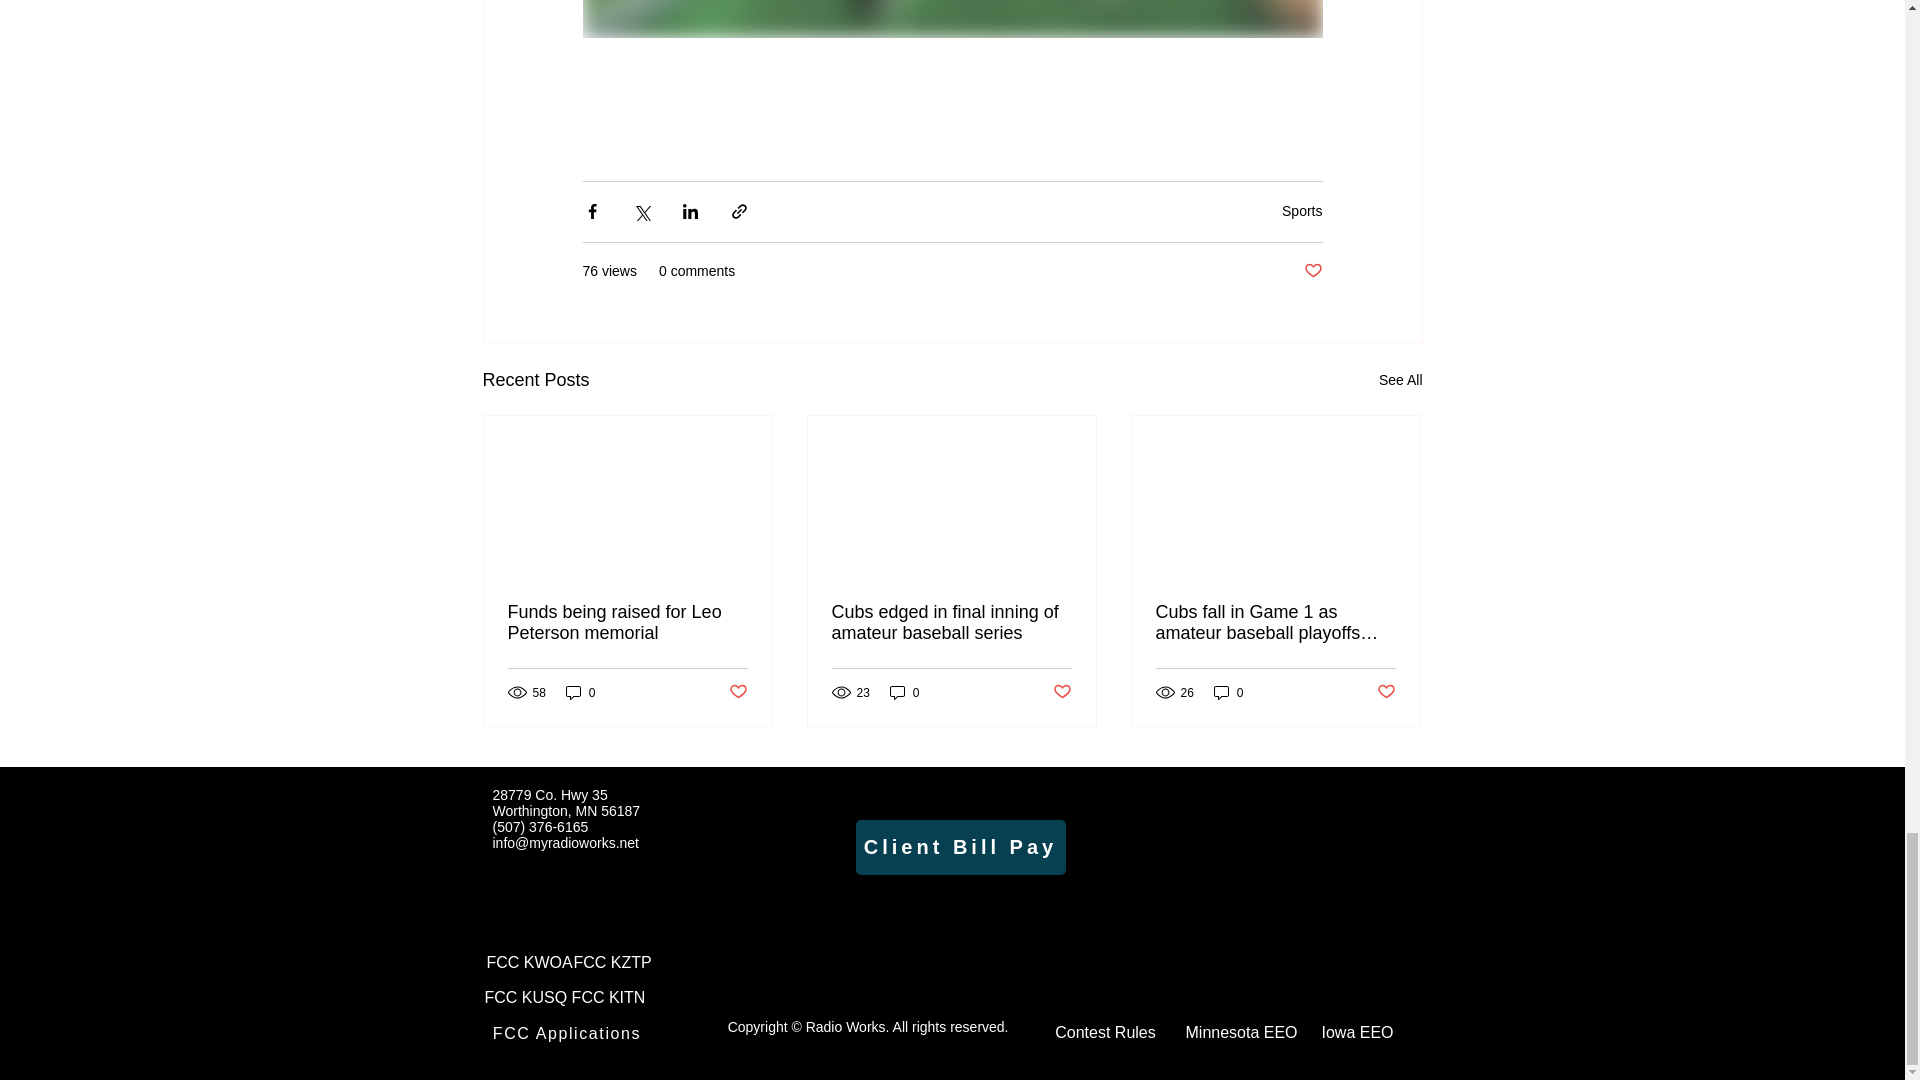 This screenshot has width=1920, height=1080. Describe the element at coordinates (1400, 380) in the screenshot. I see `See All` at that location.